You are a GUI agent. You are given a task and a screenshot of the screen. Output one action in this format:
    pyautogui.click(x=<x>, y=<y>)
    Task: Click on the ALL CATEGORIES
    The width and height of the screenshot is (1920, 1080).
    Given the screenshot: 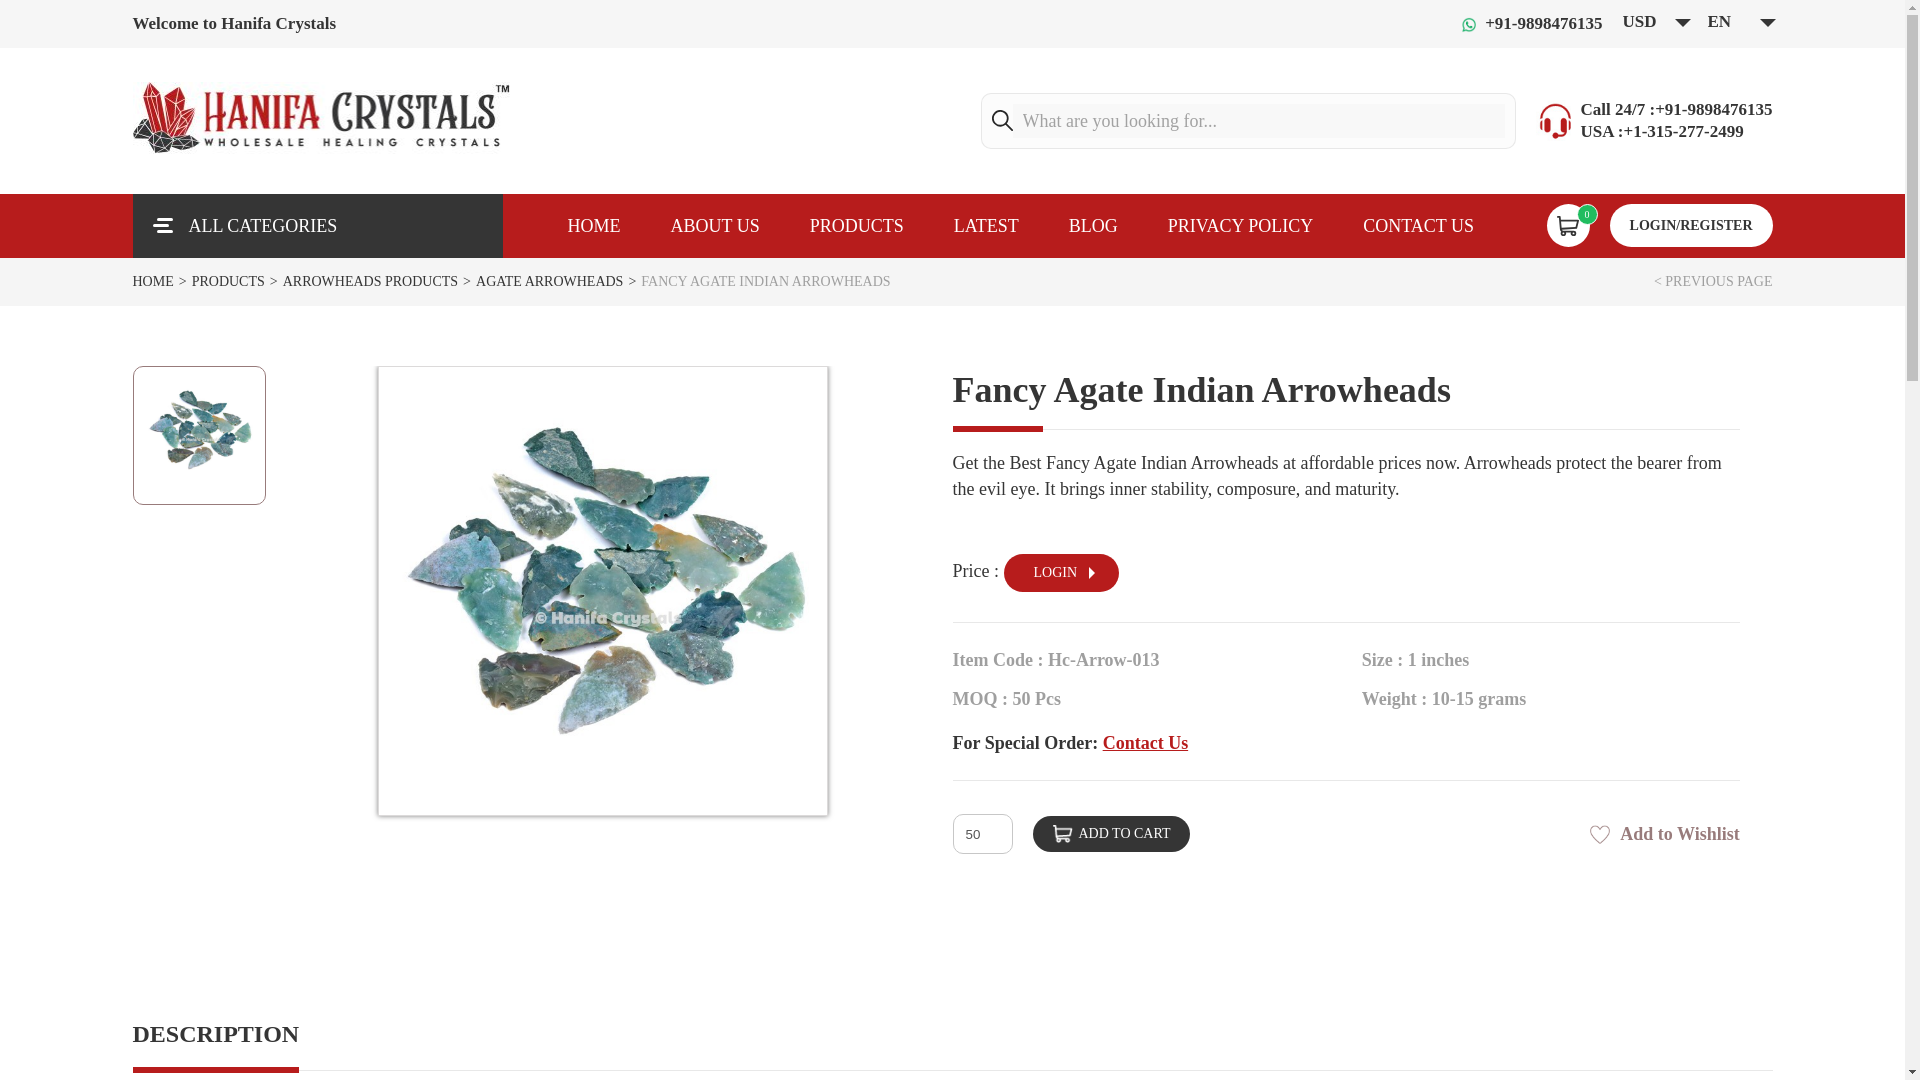 What is the action you would take?
    pyautogui.click(x=316, y=226)
    